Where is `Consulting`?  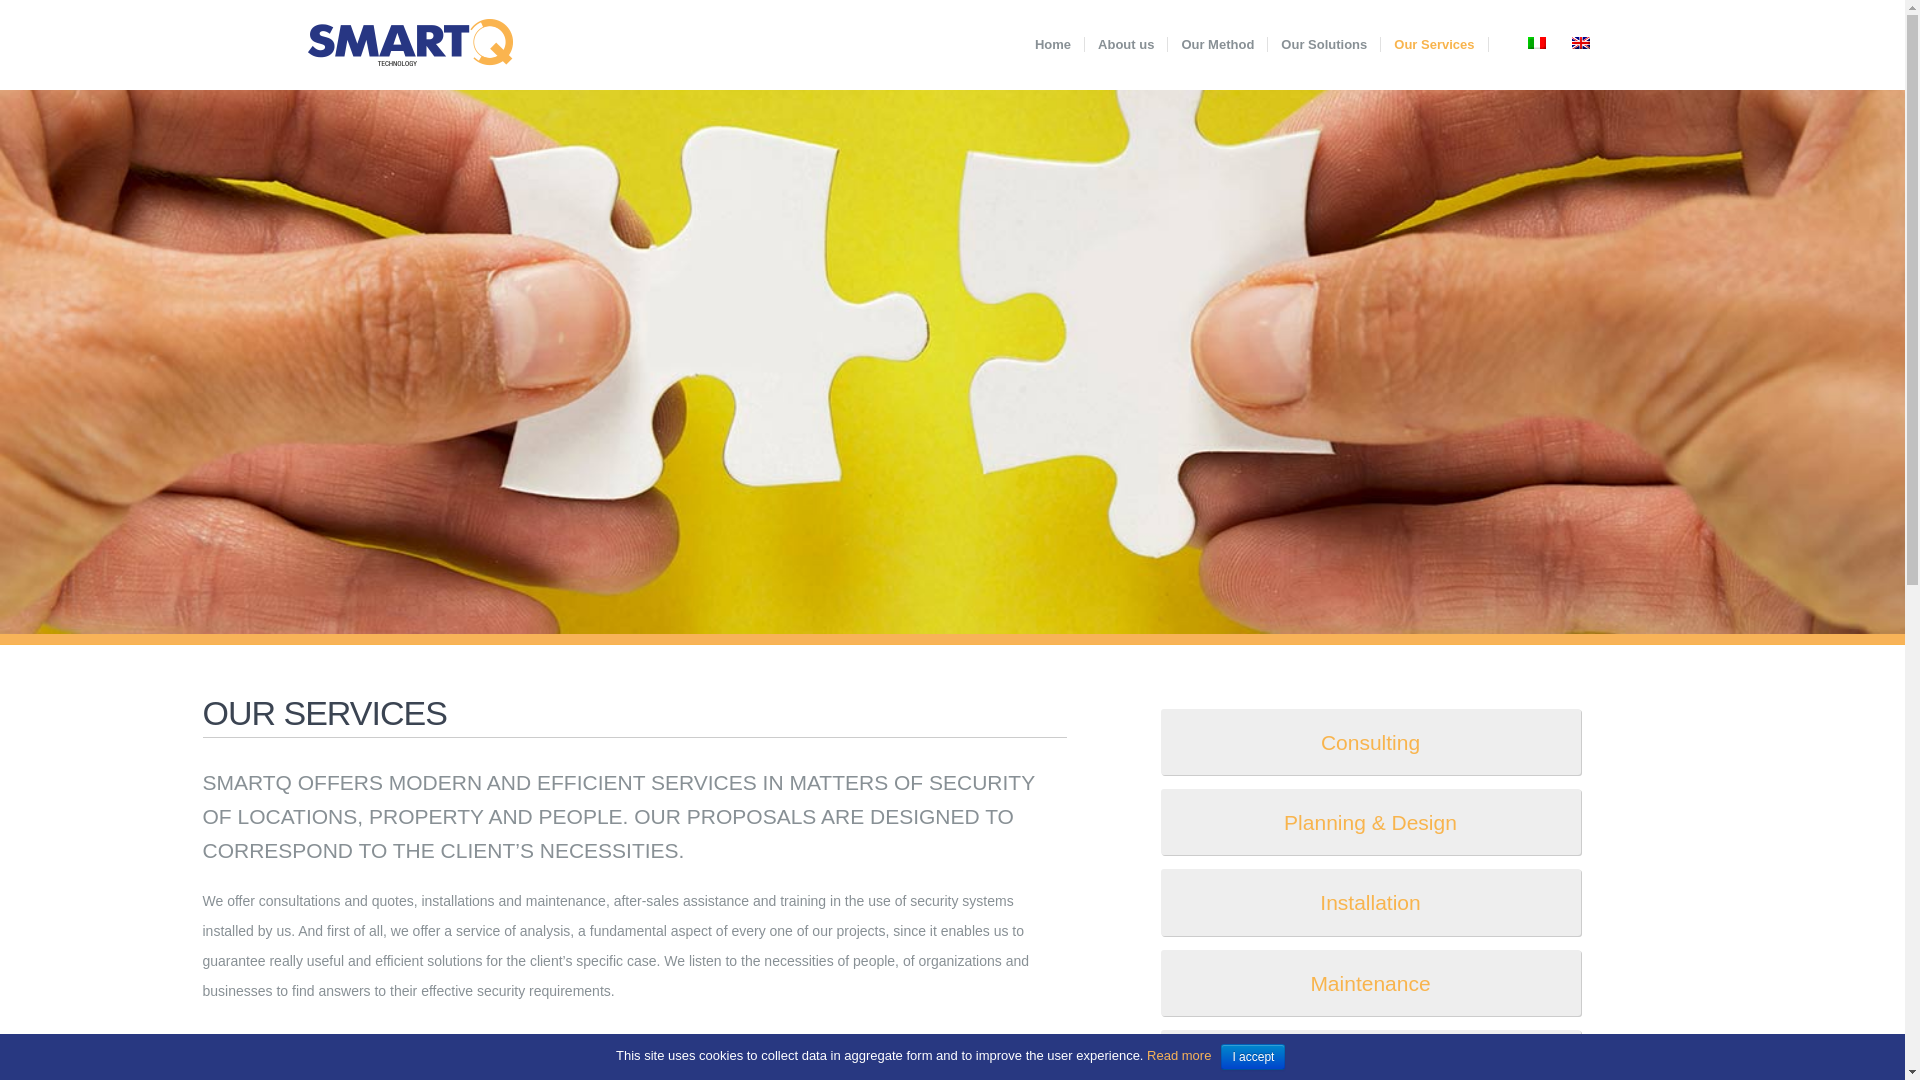 Consulting is located at coordinates (1370, 742).